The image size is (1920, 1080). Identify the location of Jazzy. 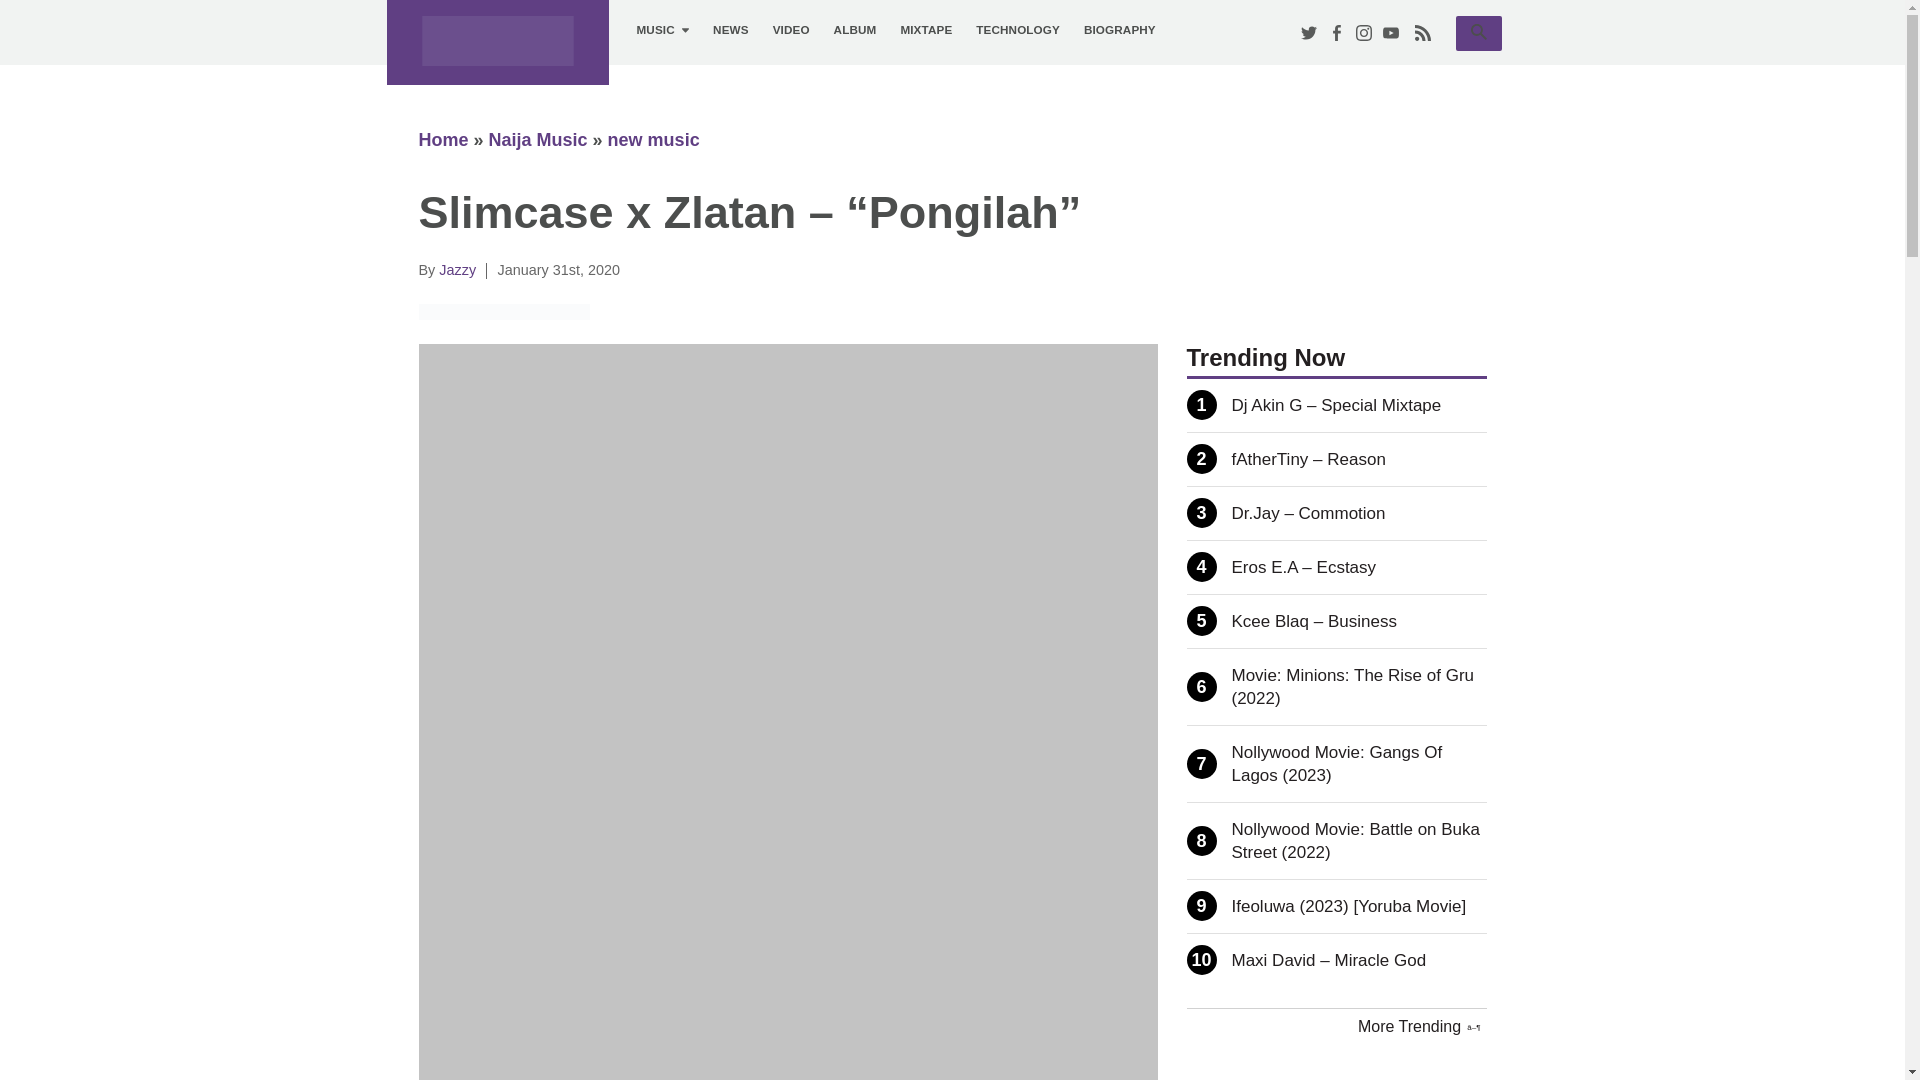
(458, 270).